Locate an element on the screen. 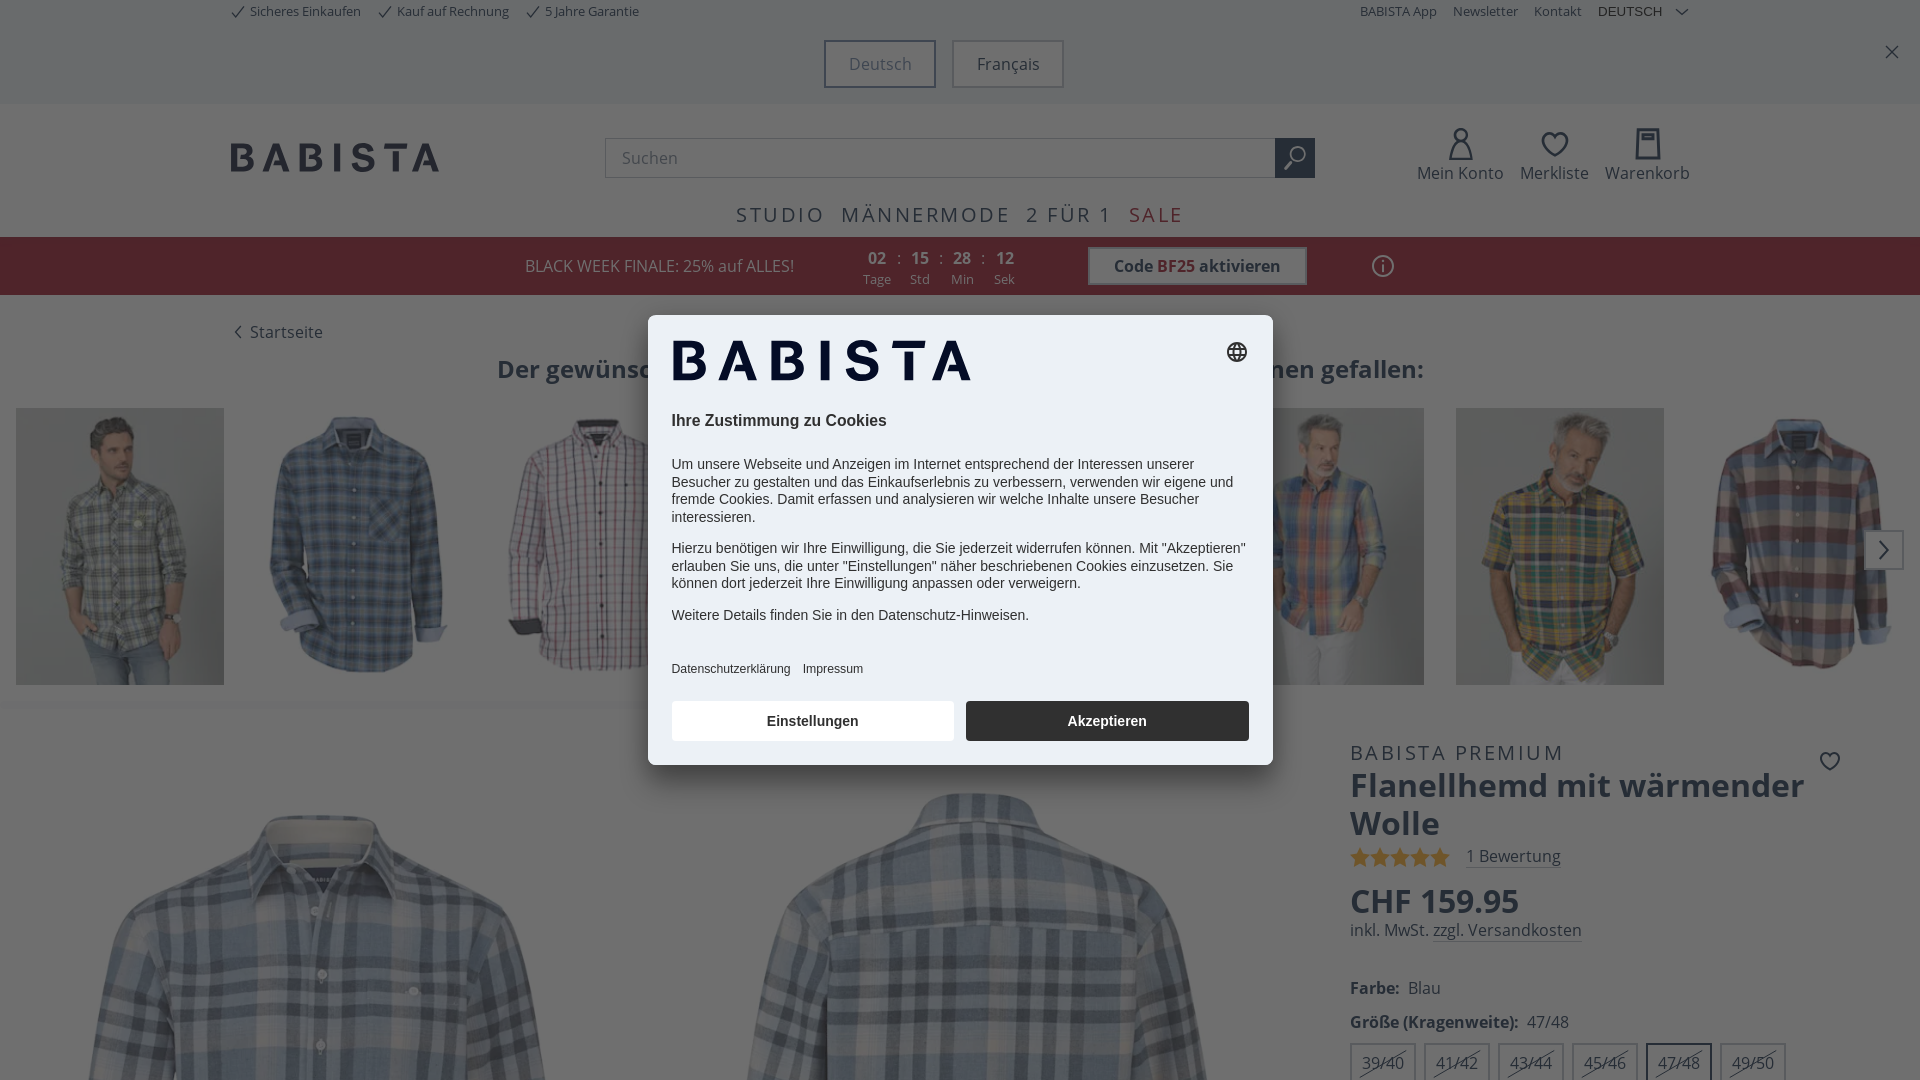 Image resolution: width=1920 pixels, height=1080 pixels. Kontakt is located at coordinates (1558, 12).